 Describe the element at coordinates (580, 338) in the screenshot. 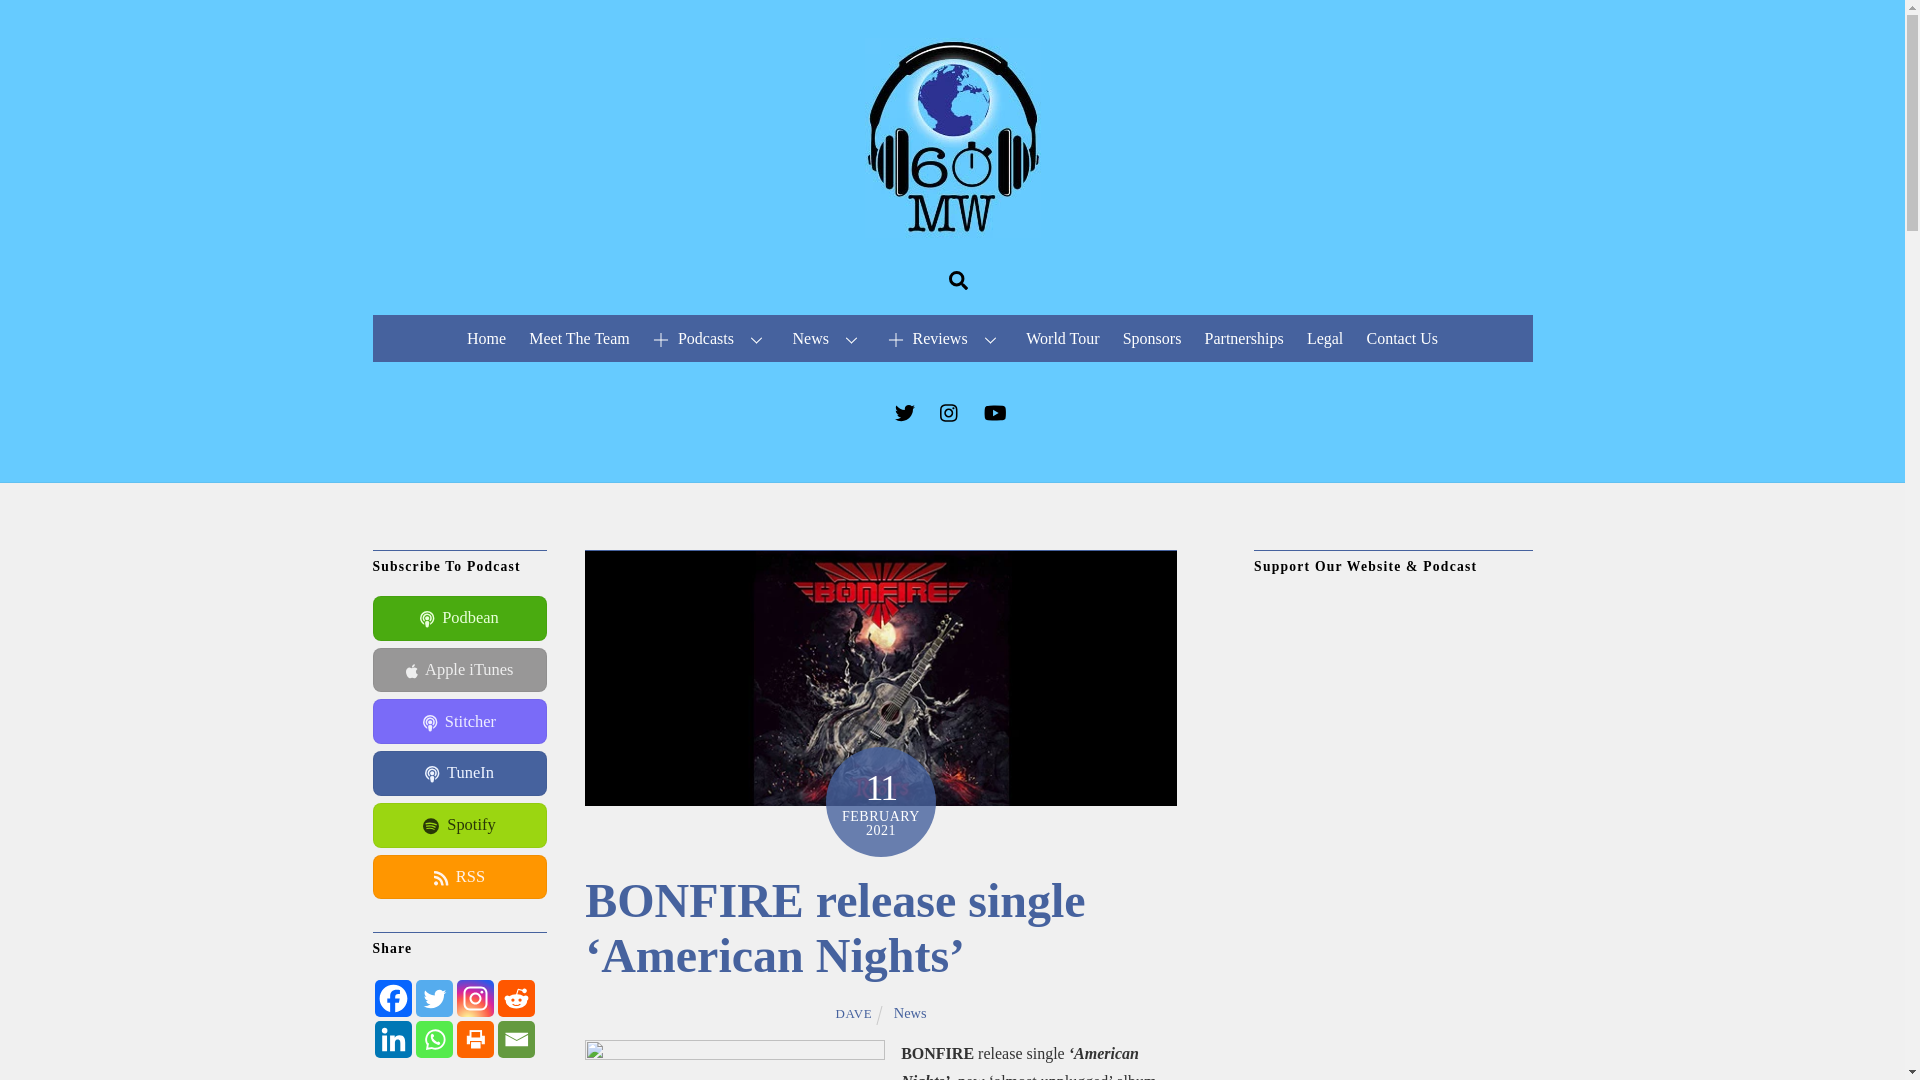

I see `Meet The Team` at that location.